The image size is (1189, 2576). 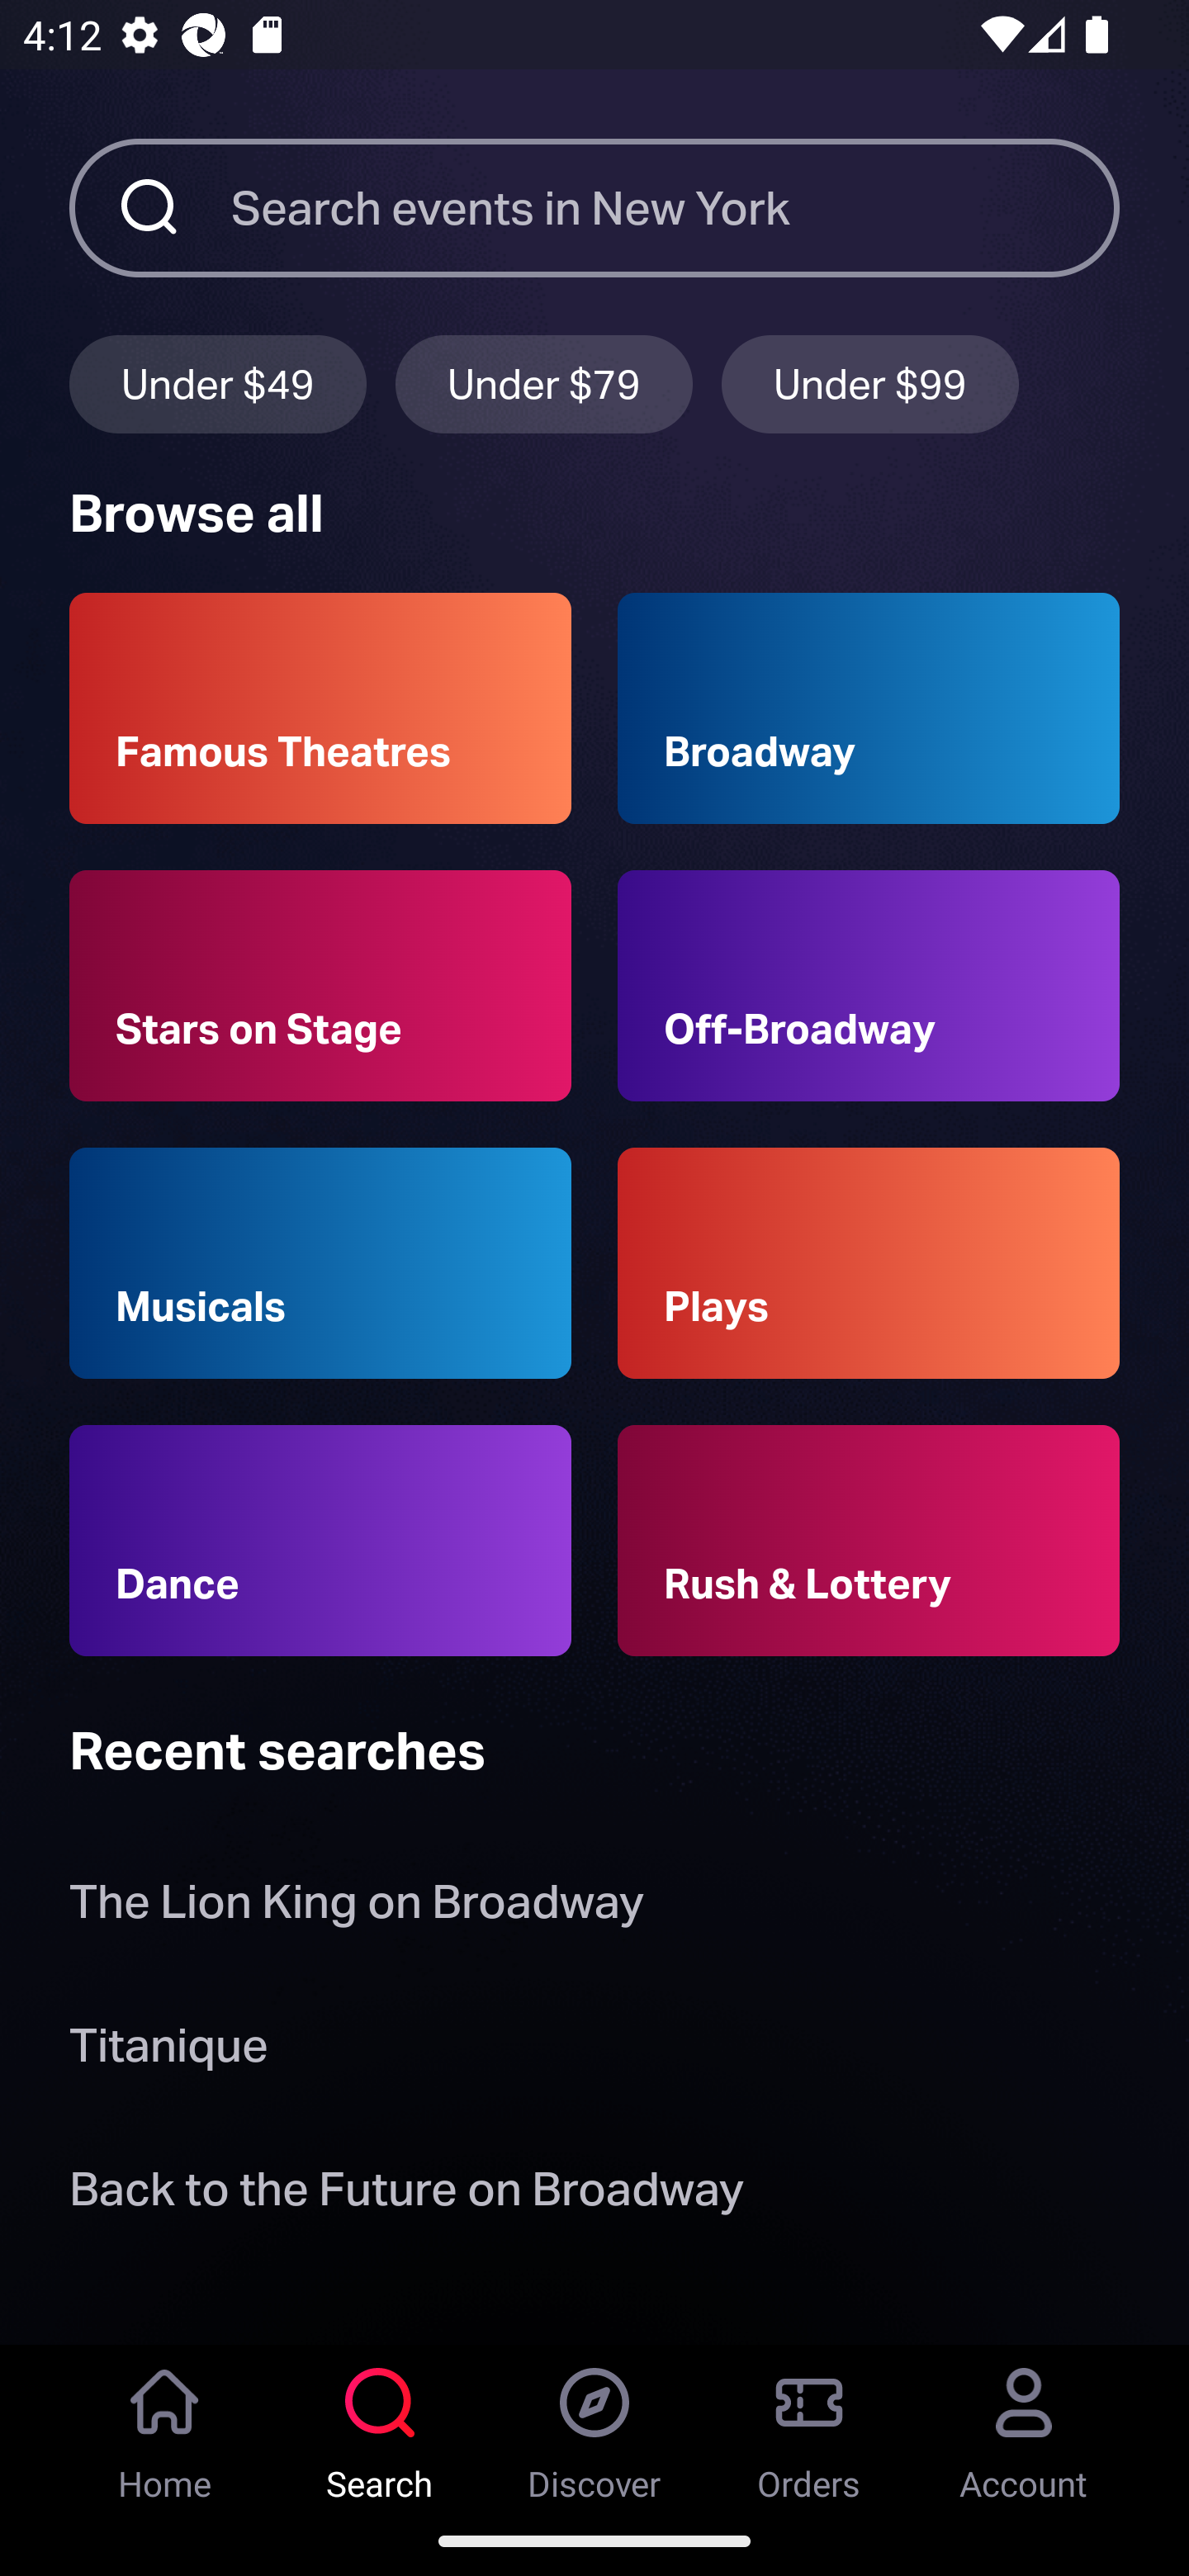 I want to click on Rush & Lottery, so click(x=869, y=1541).